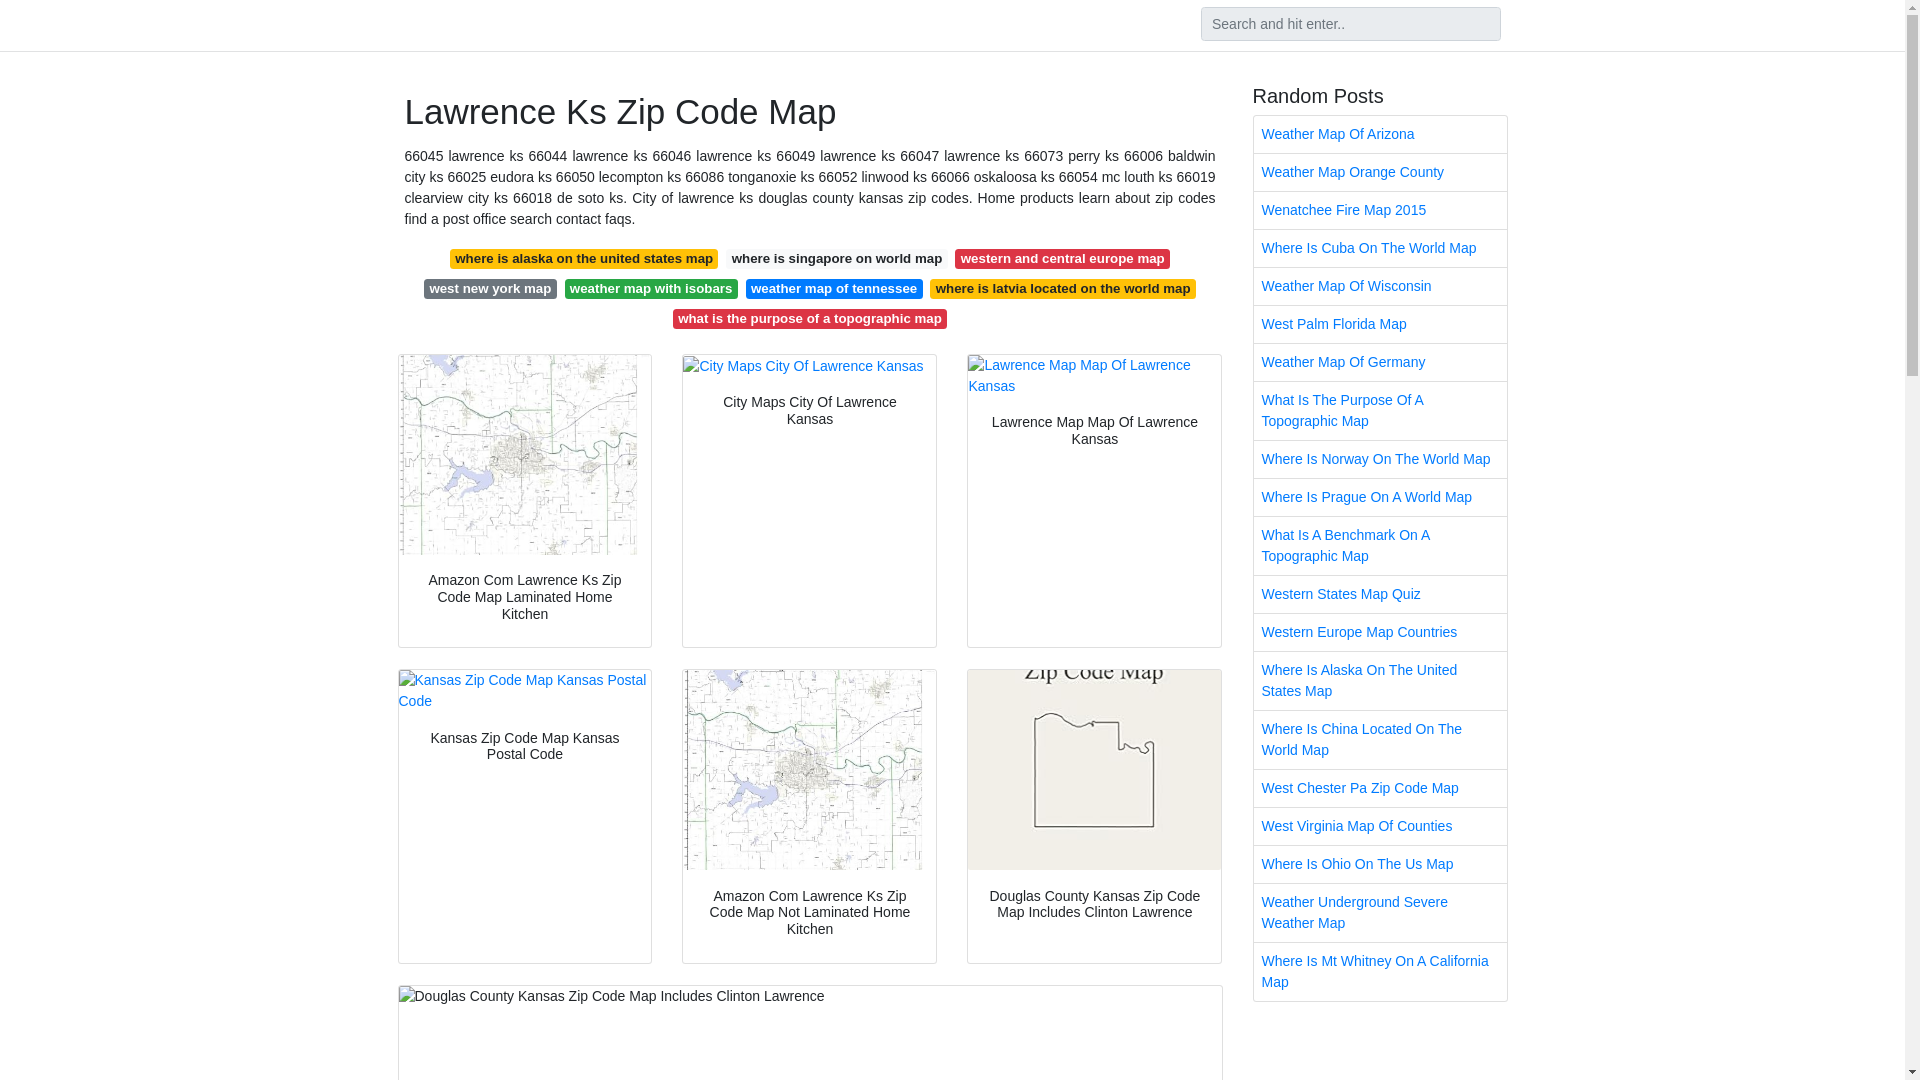  What do you see at coordinates (1380, 286) in the screenshot?
I see `Weather Map Of Wisconsin` at bounding box center [1380, 286].